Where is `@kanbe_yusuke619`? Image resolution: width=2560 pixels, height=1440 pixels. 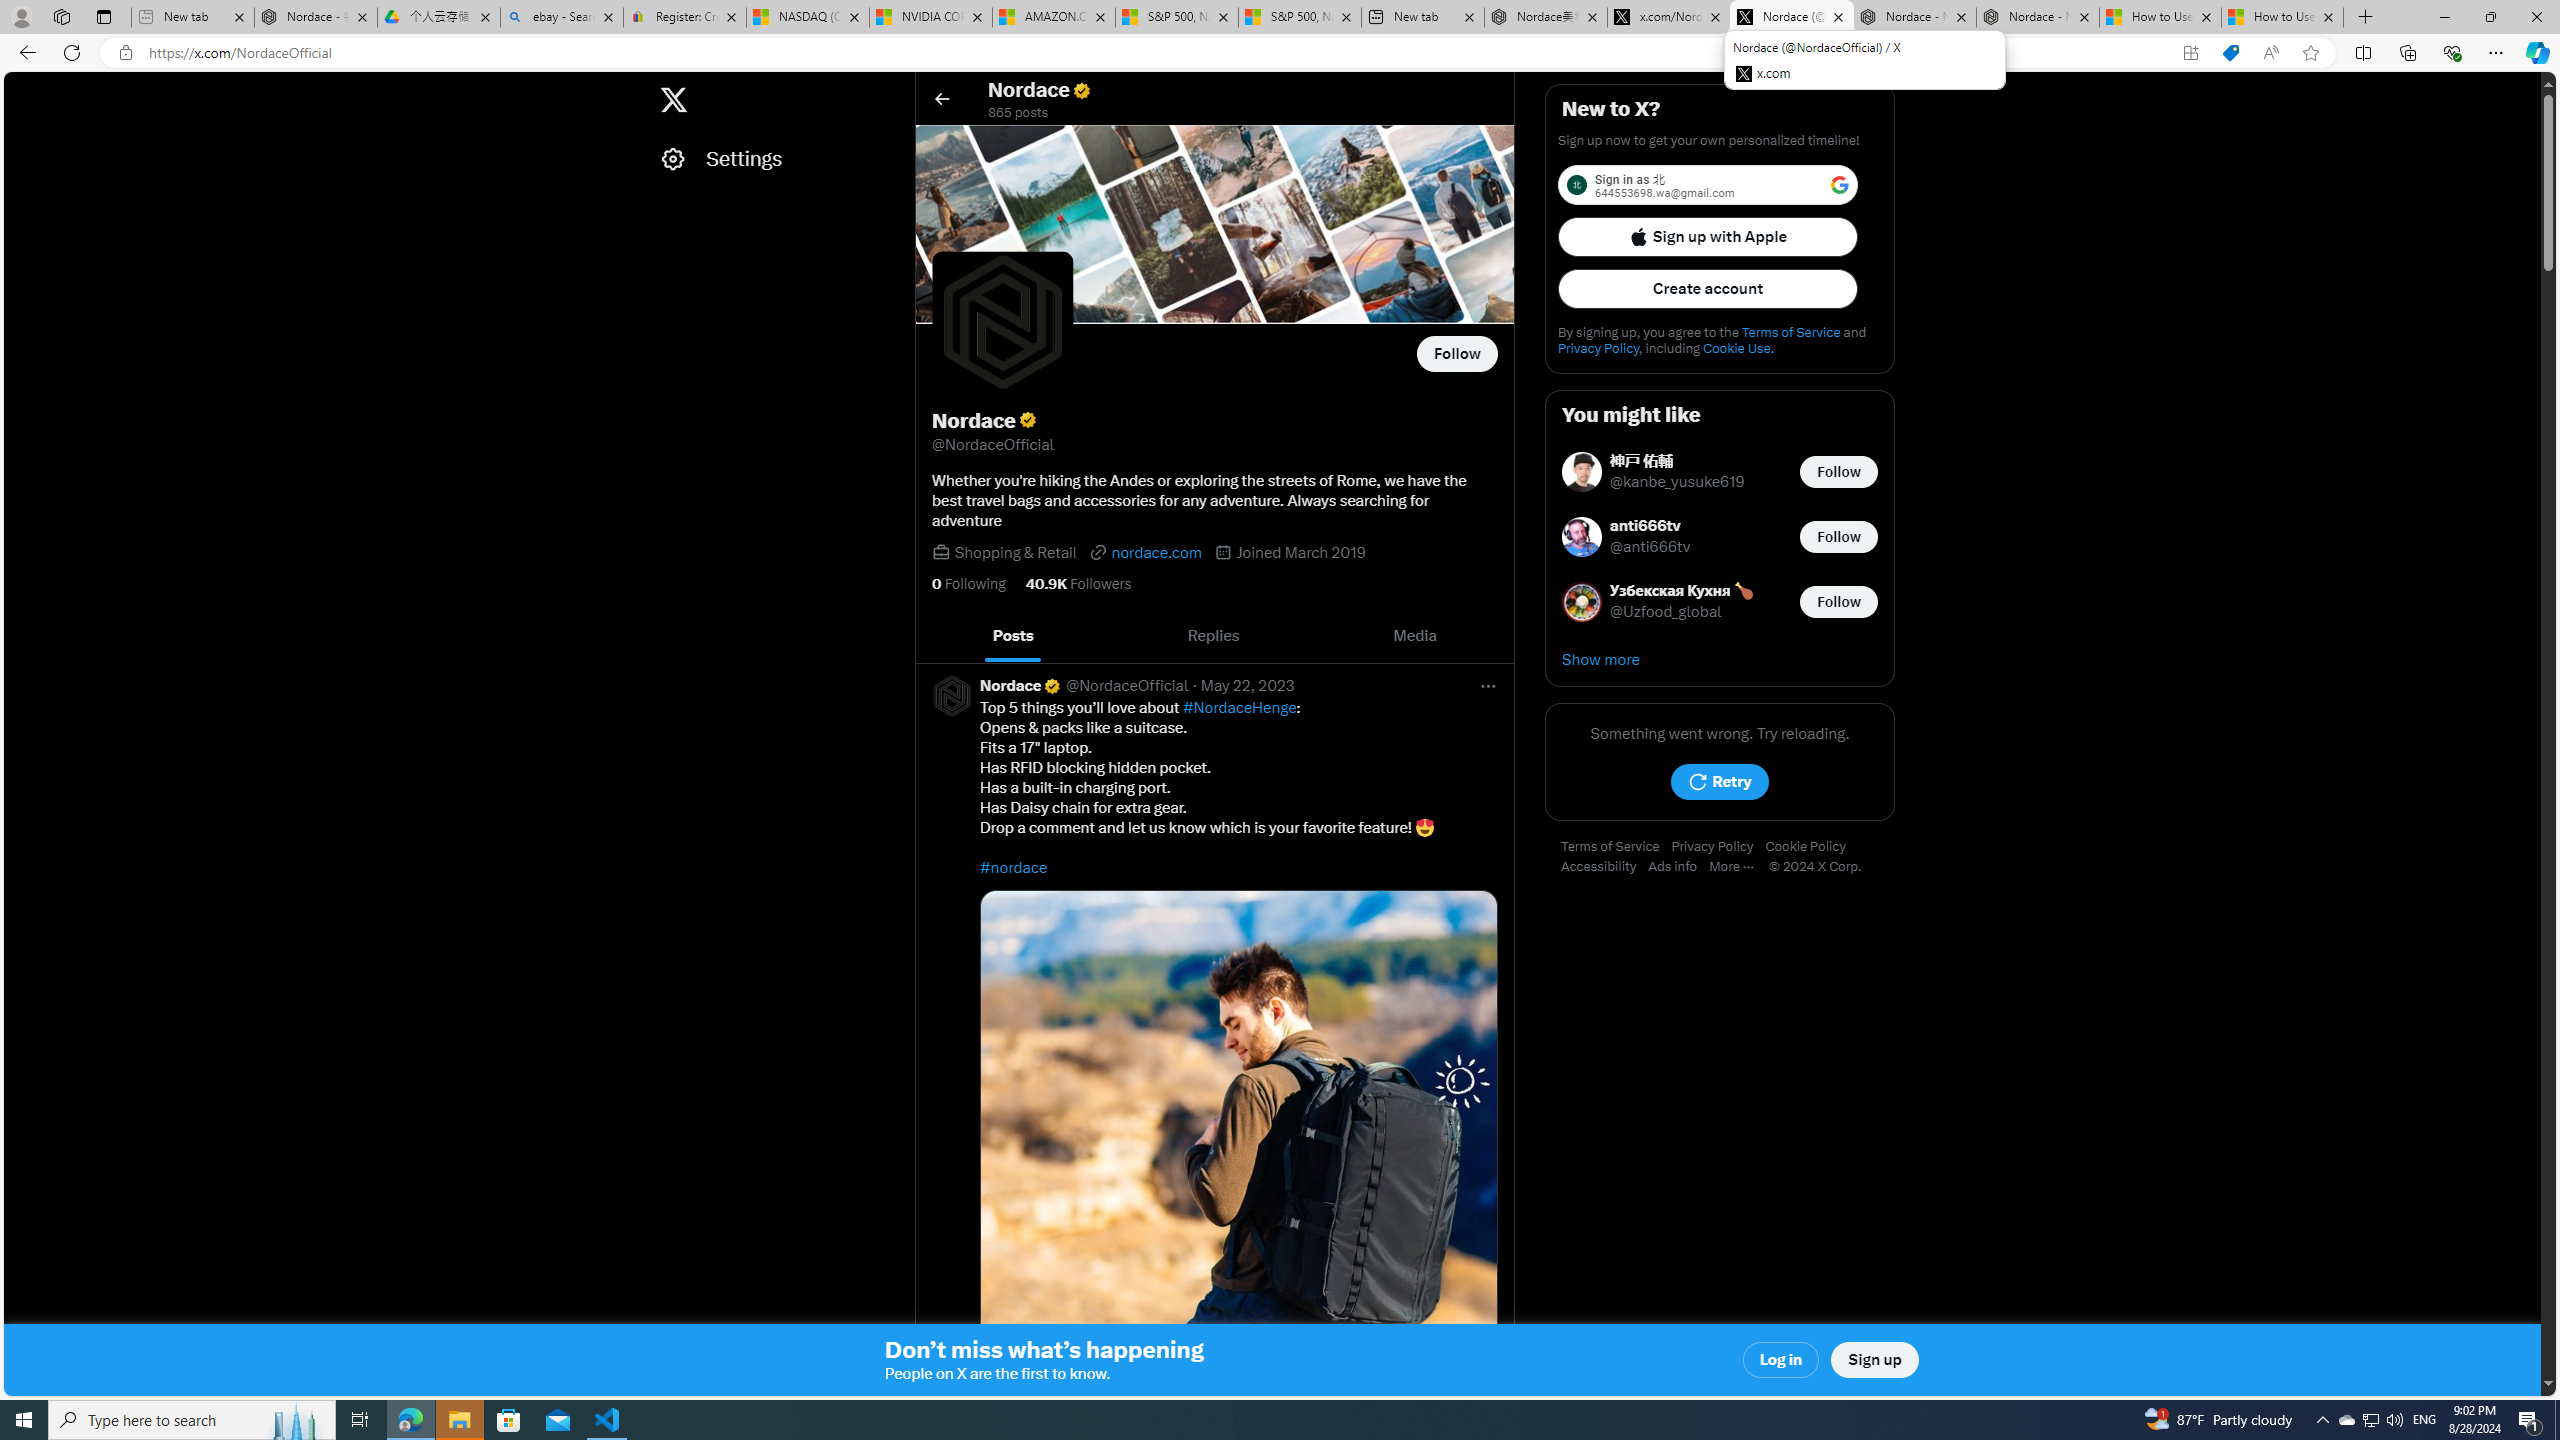
@kanbe_yusuke619 is located at coordinates (1678, 482).